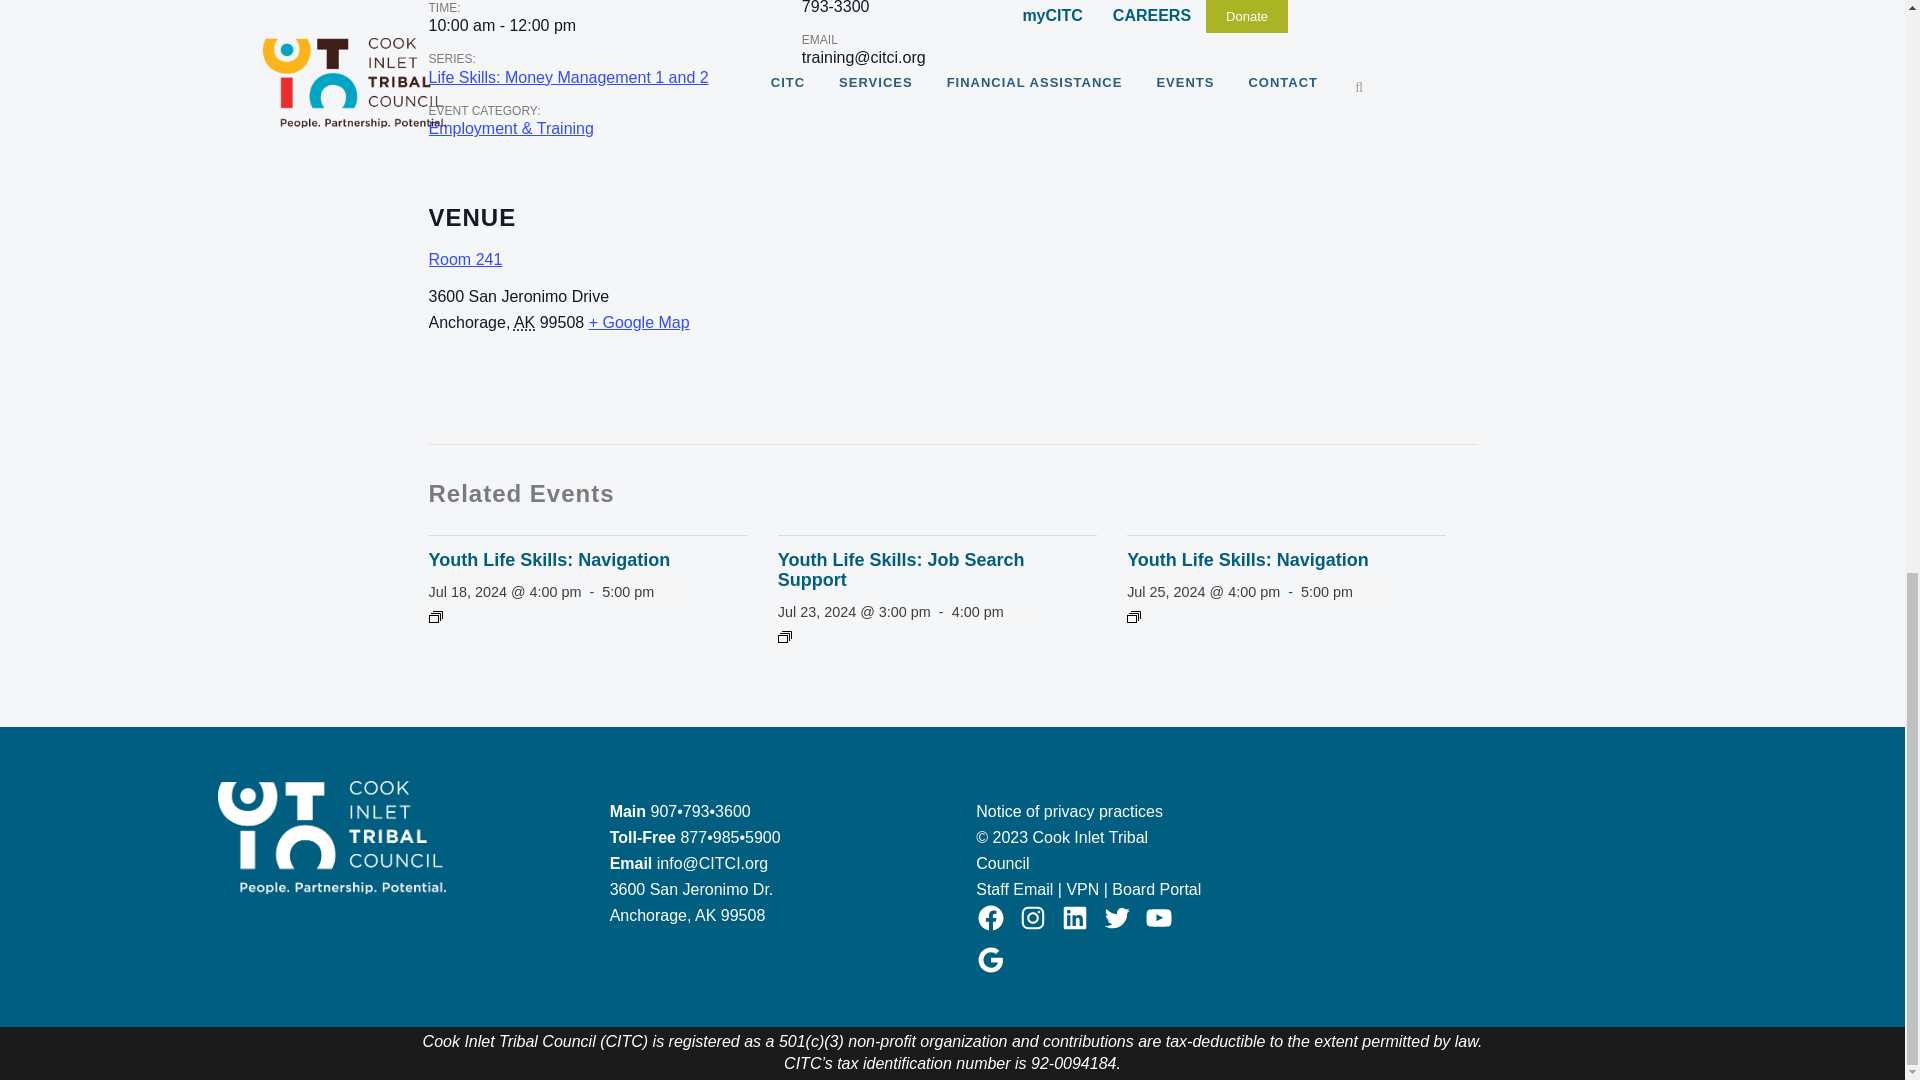  Describe the element at coordinates (434, 618) in the screenshot. I see `Event Series` at that location.